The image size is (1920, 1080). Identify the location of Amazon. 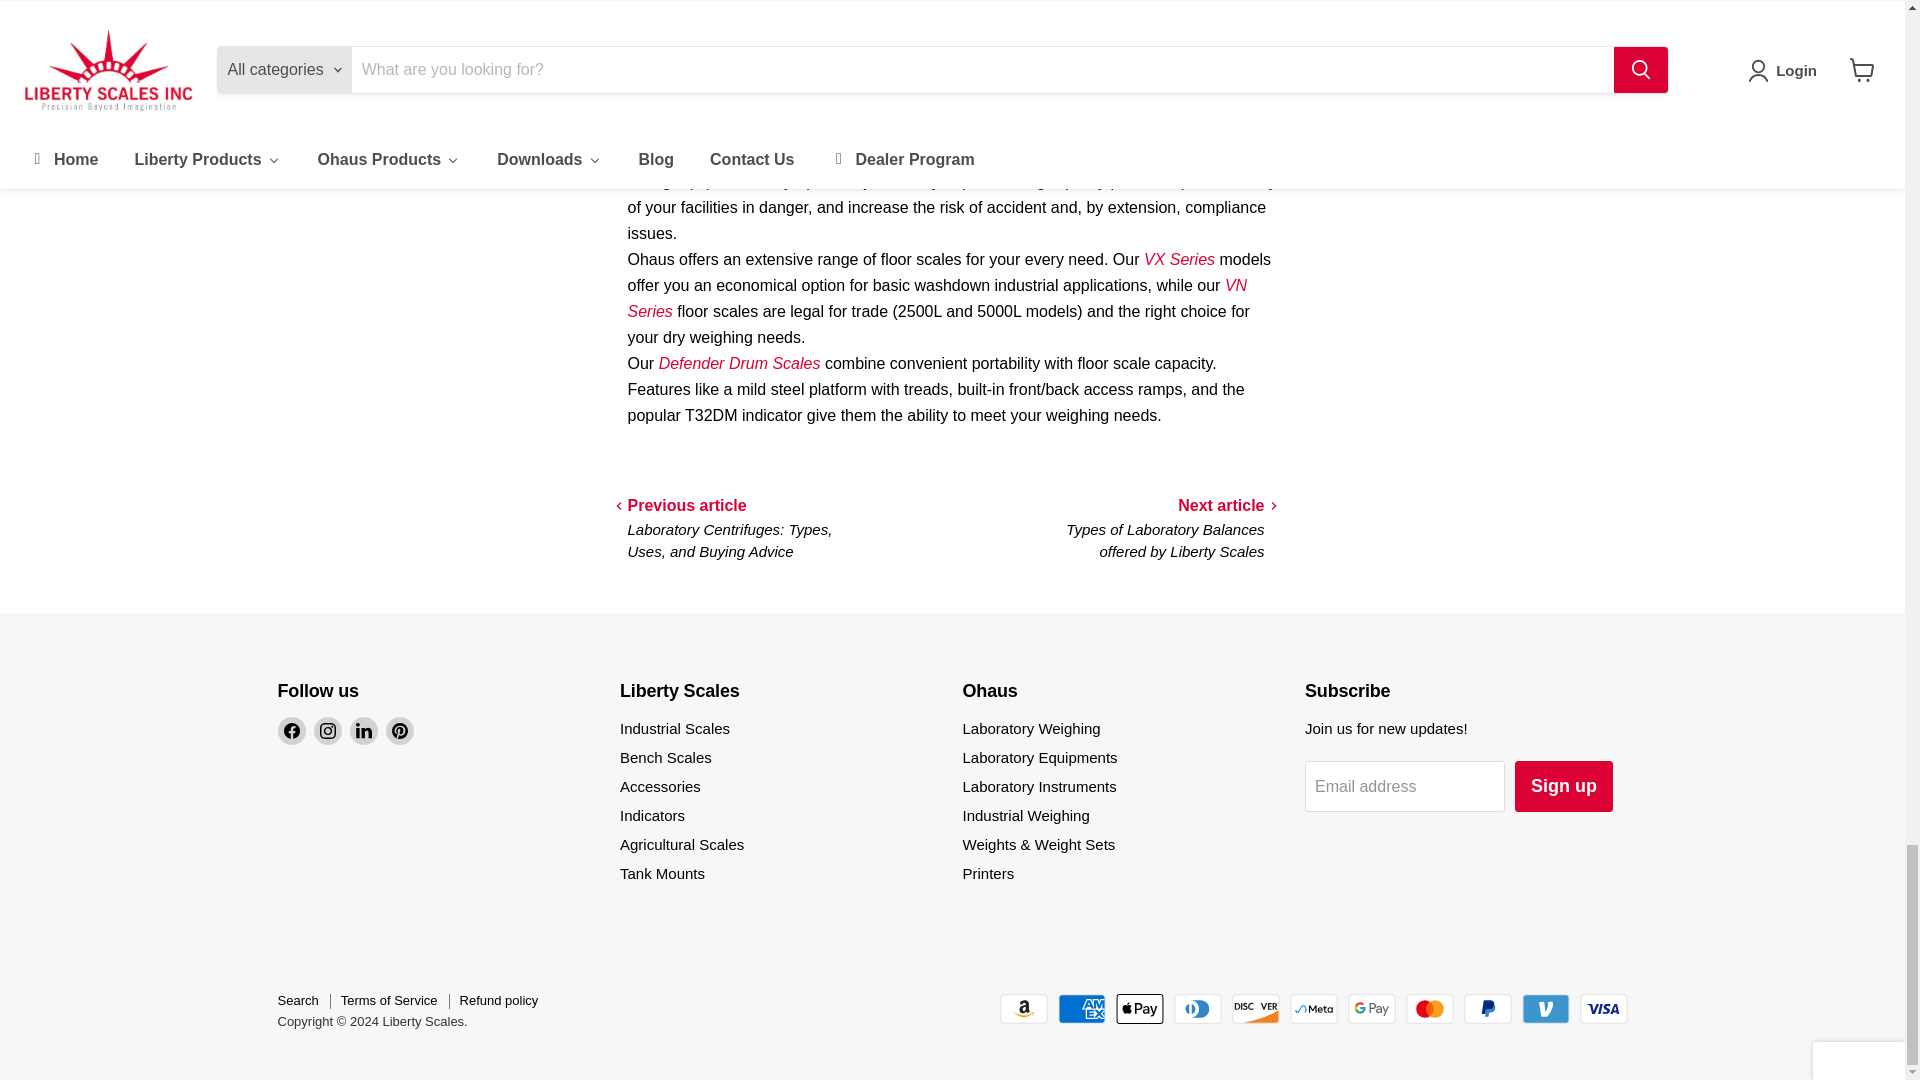
(1024, 1008).